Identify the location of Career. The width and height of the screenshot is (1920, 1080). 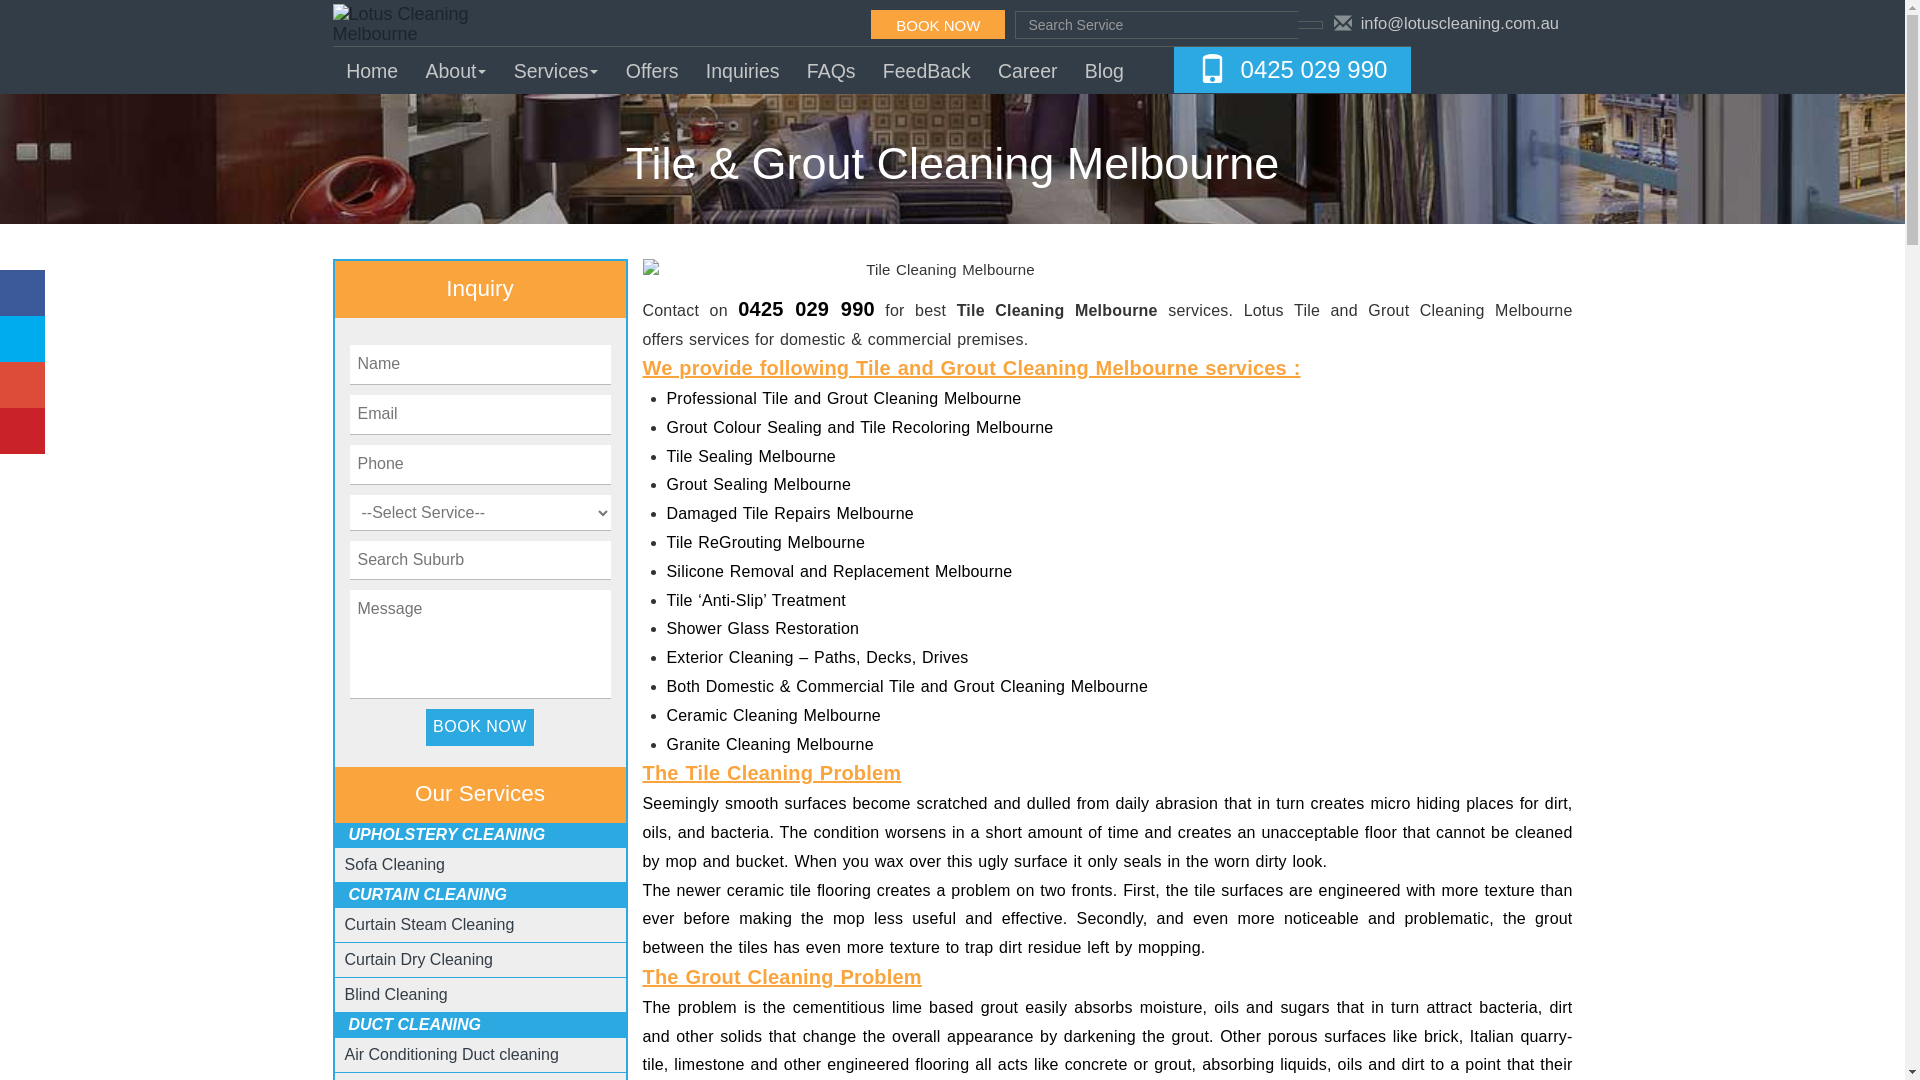
(1027, 70).